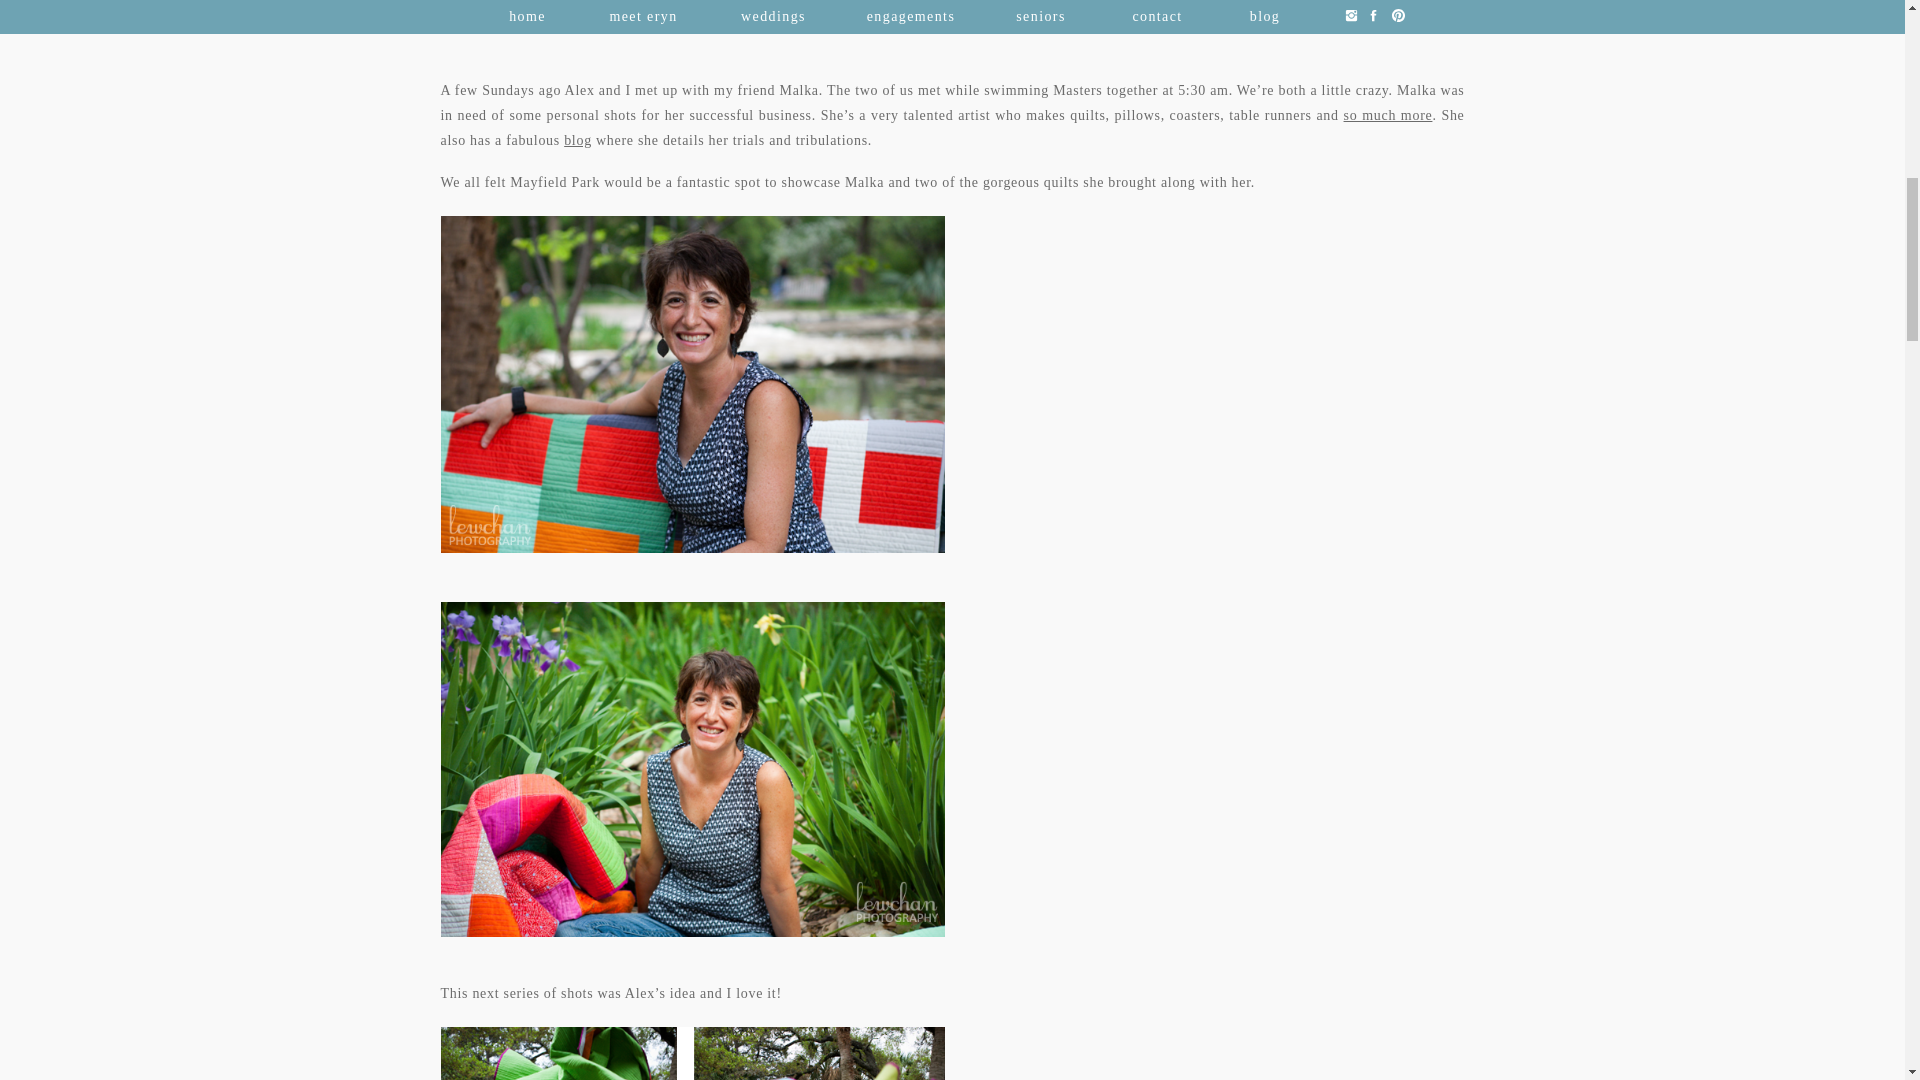 The image size is (1920, 1080). I want to click on blog, so click(578, 140).